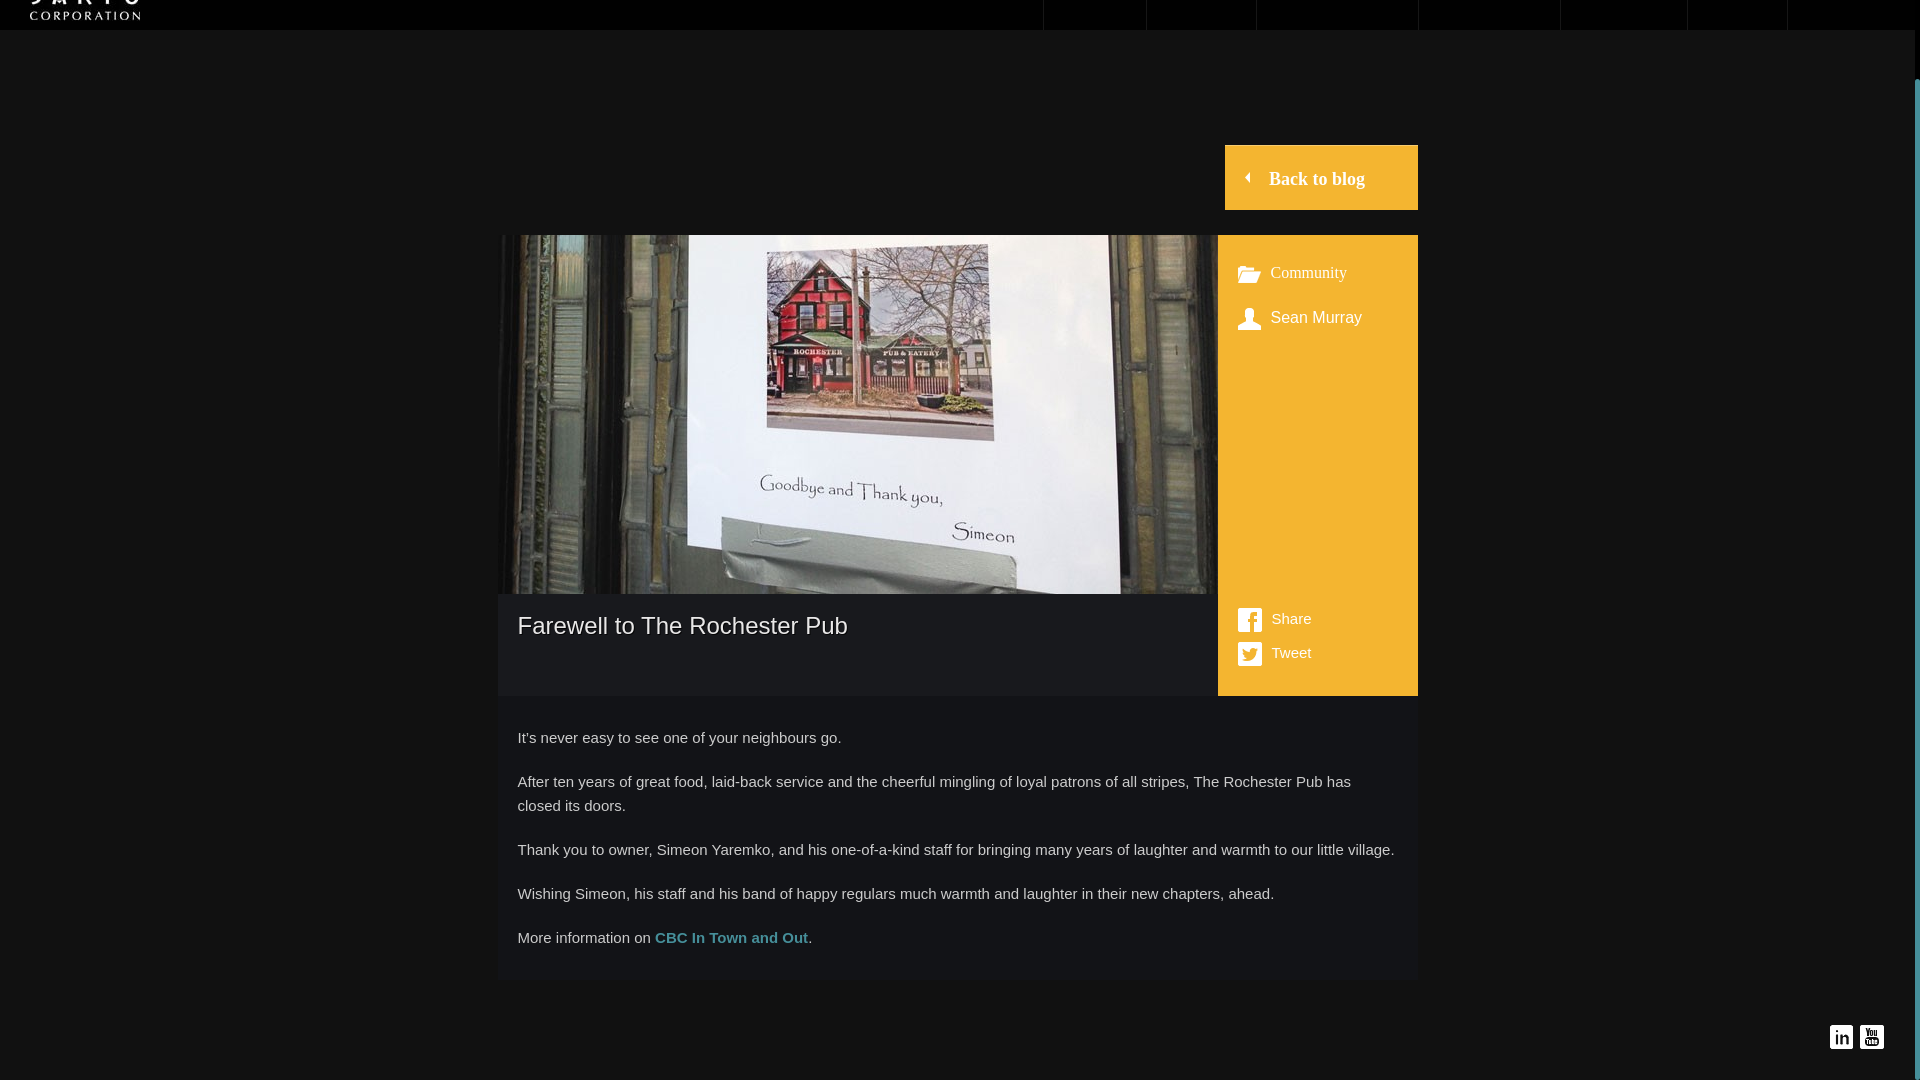 This screenshot has height=1080, width=1920. What do you see at coordinates (1737, 15) in the screenshot?
I see `BLOG` at bounding box center [1737, 15].